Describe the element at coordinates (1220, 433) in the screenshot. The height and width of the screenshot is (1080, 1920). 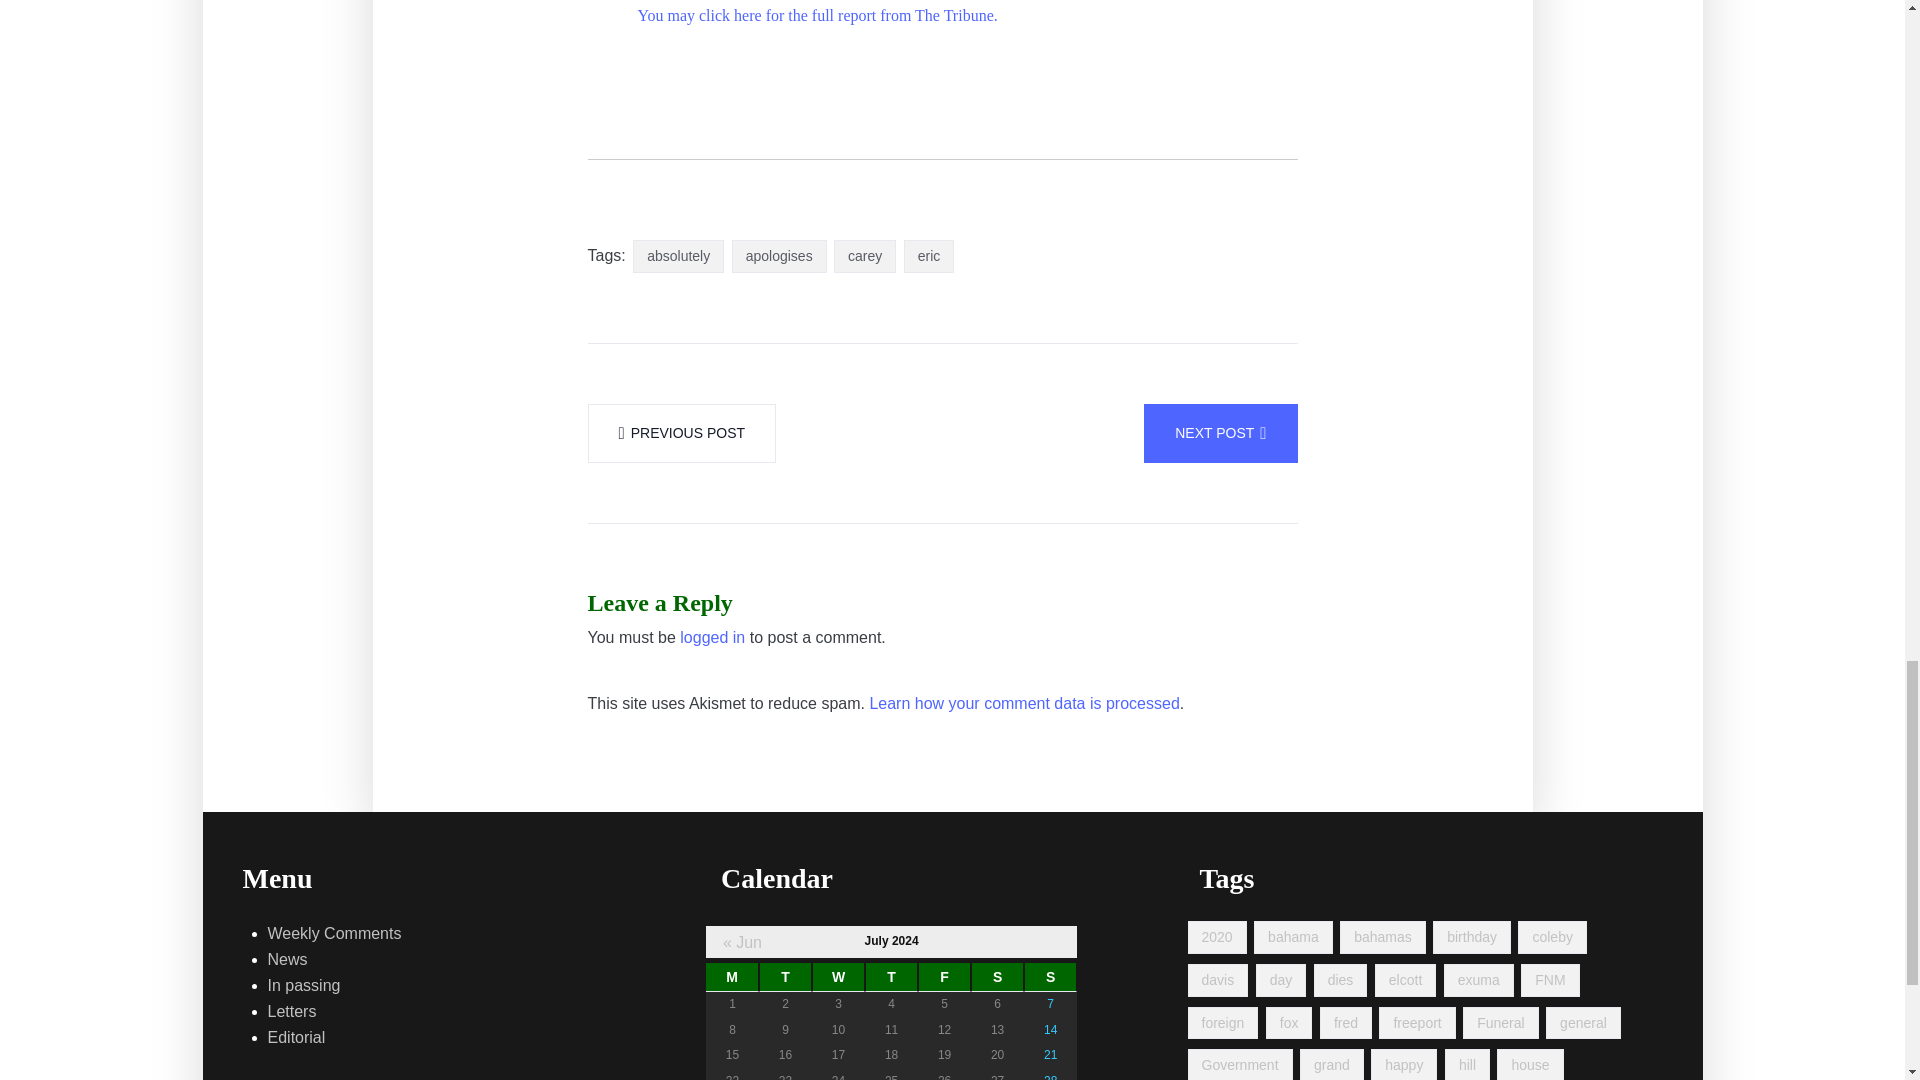
I see `NEXT POST` at that location.